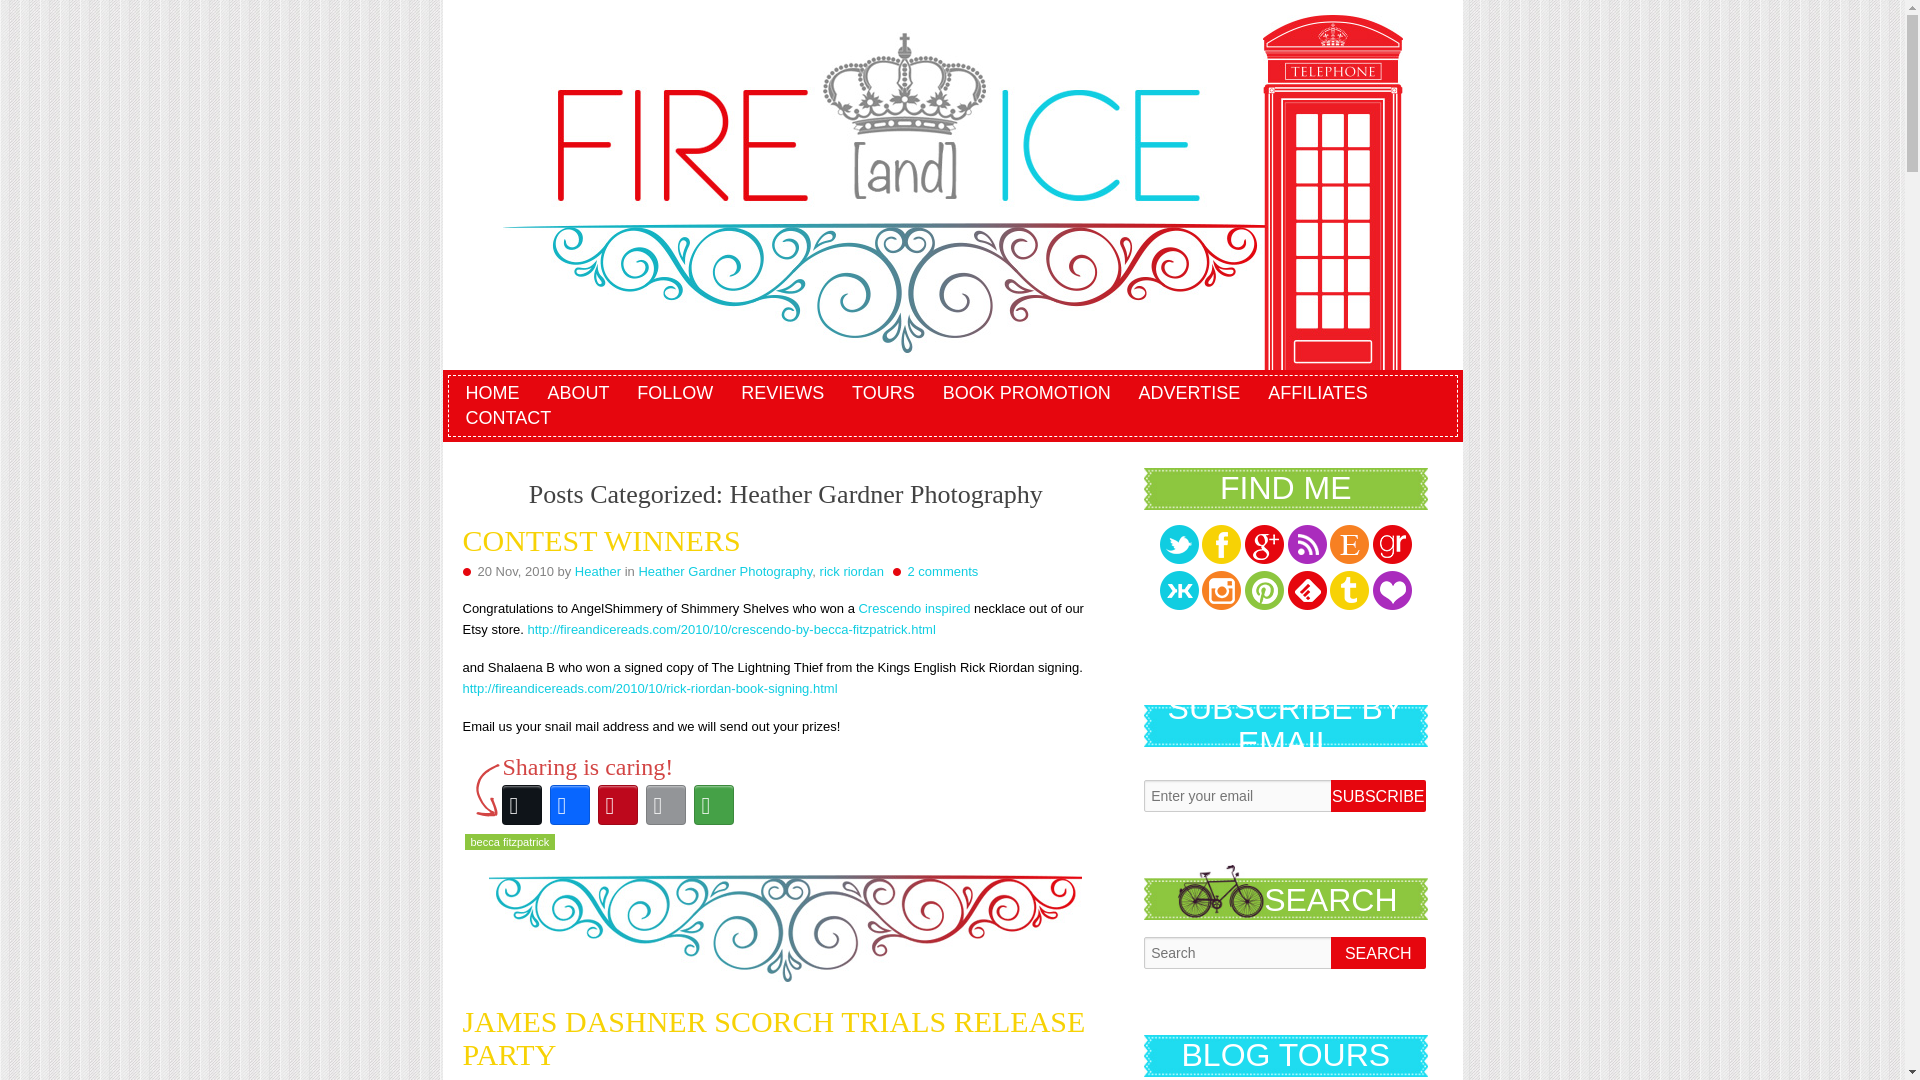 The image size is (1920, 1080). I want to click on Posts by Heather, so click(597, 570).